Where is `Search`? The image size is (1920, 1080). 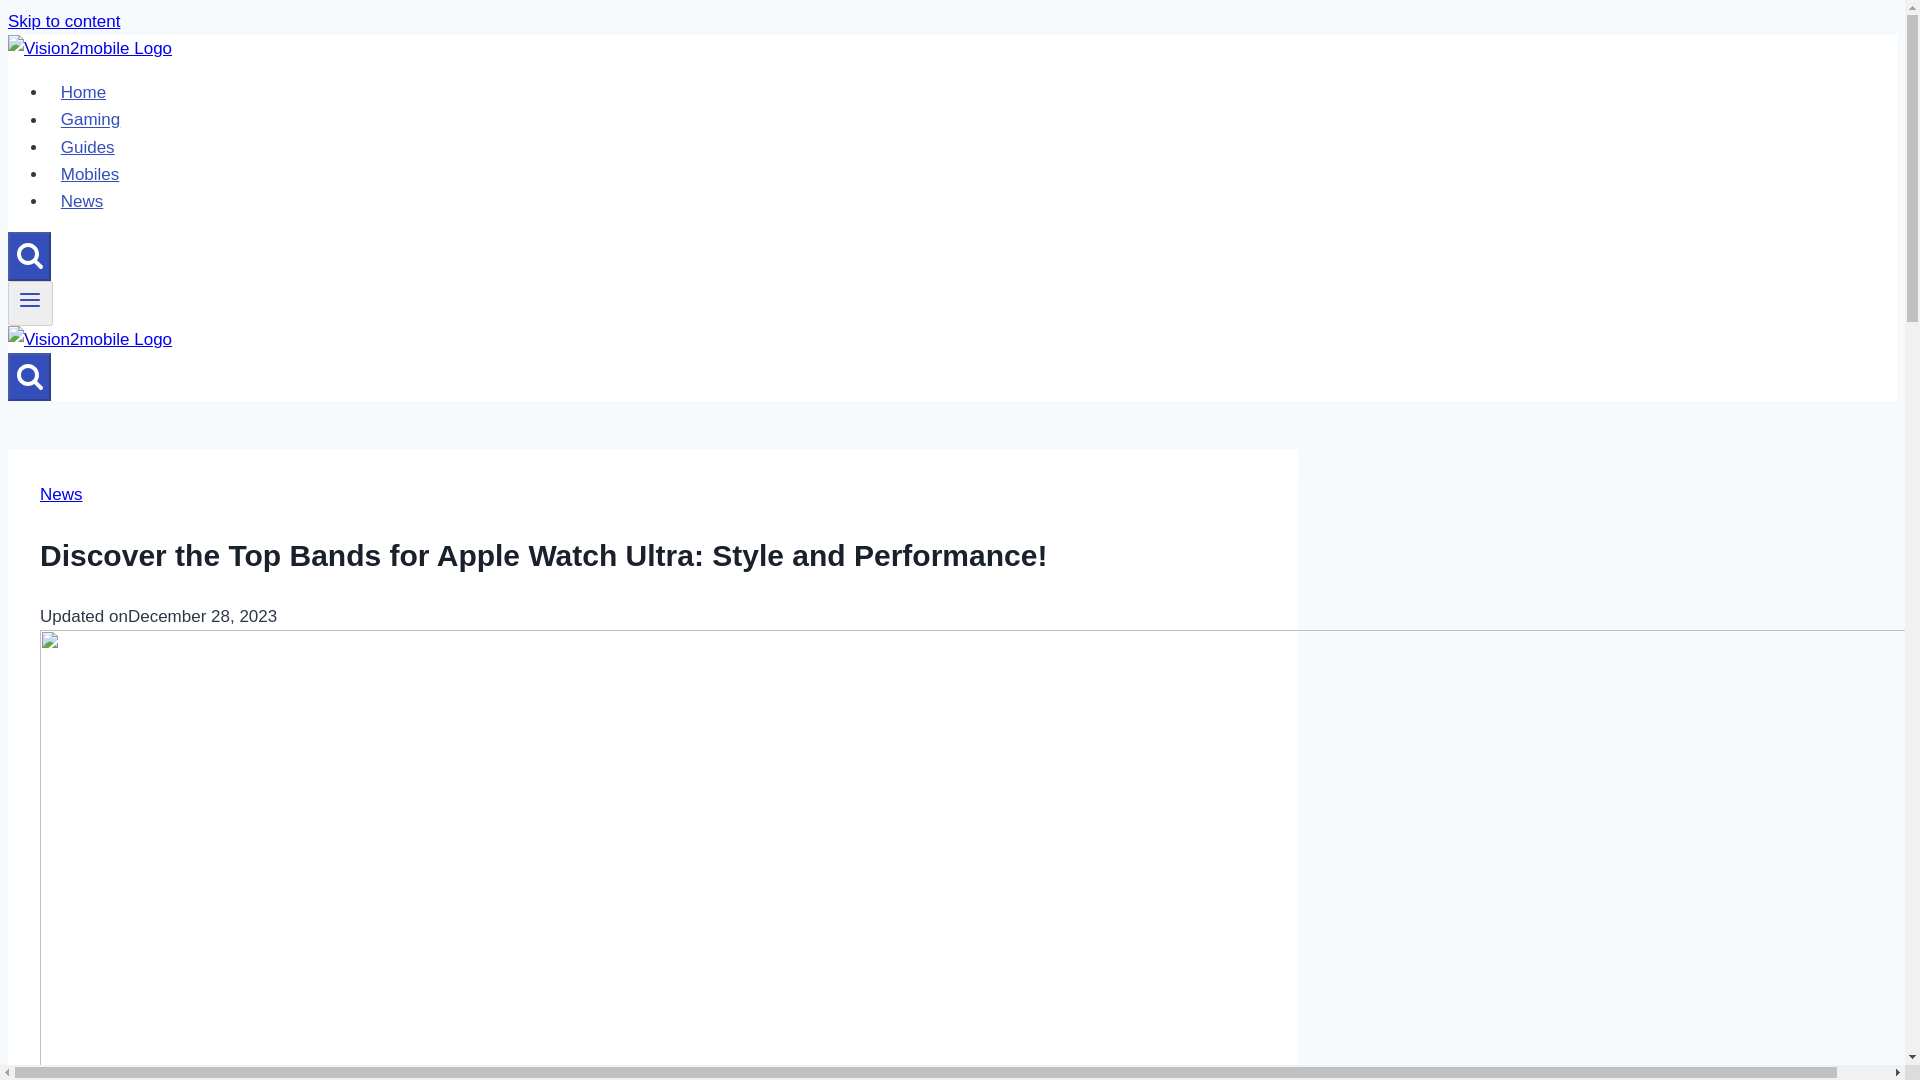
Search is located at coordinates (29, 376).